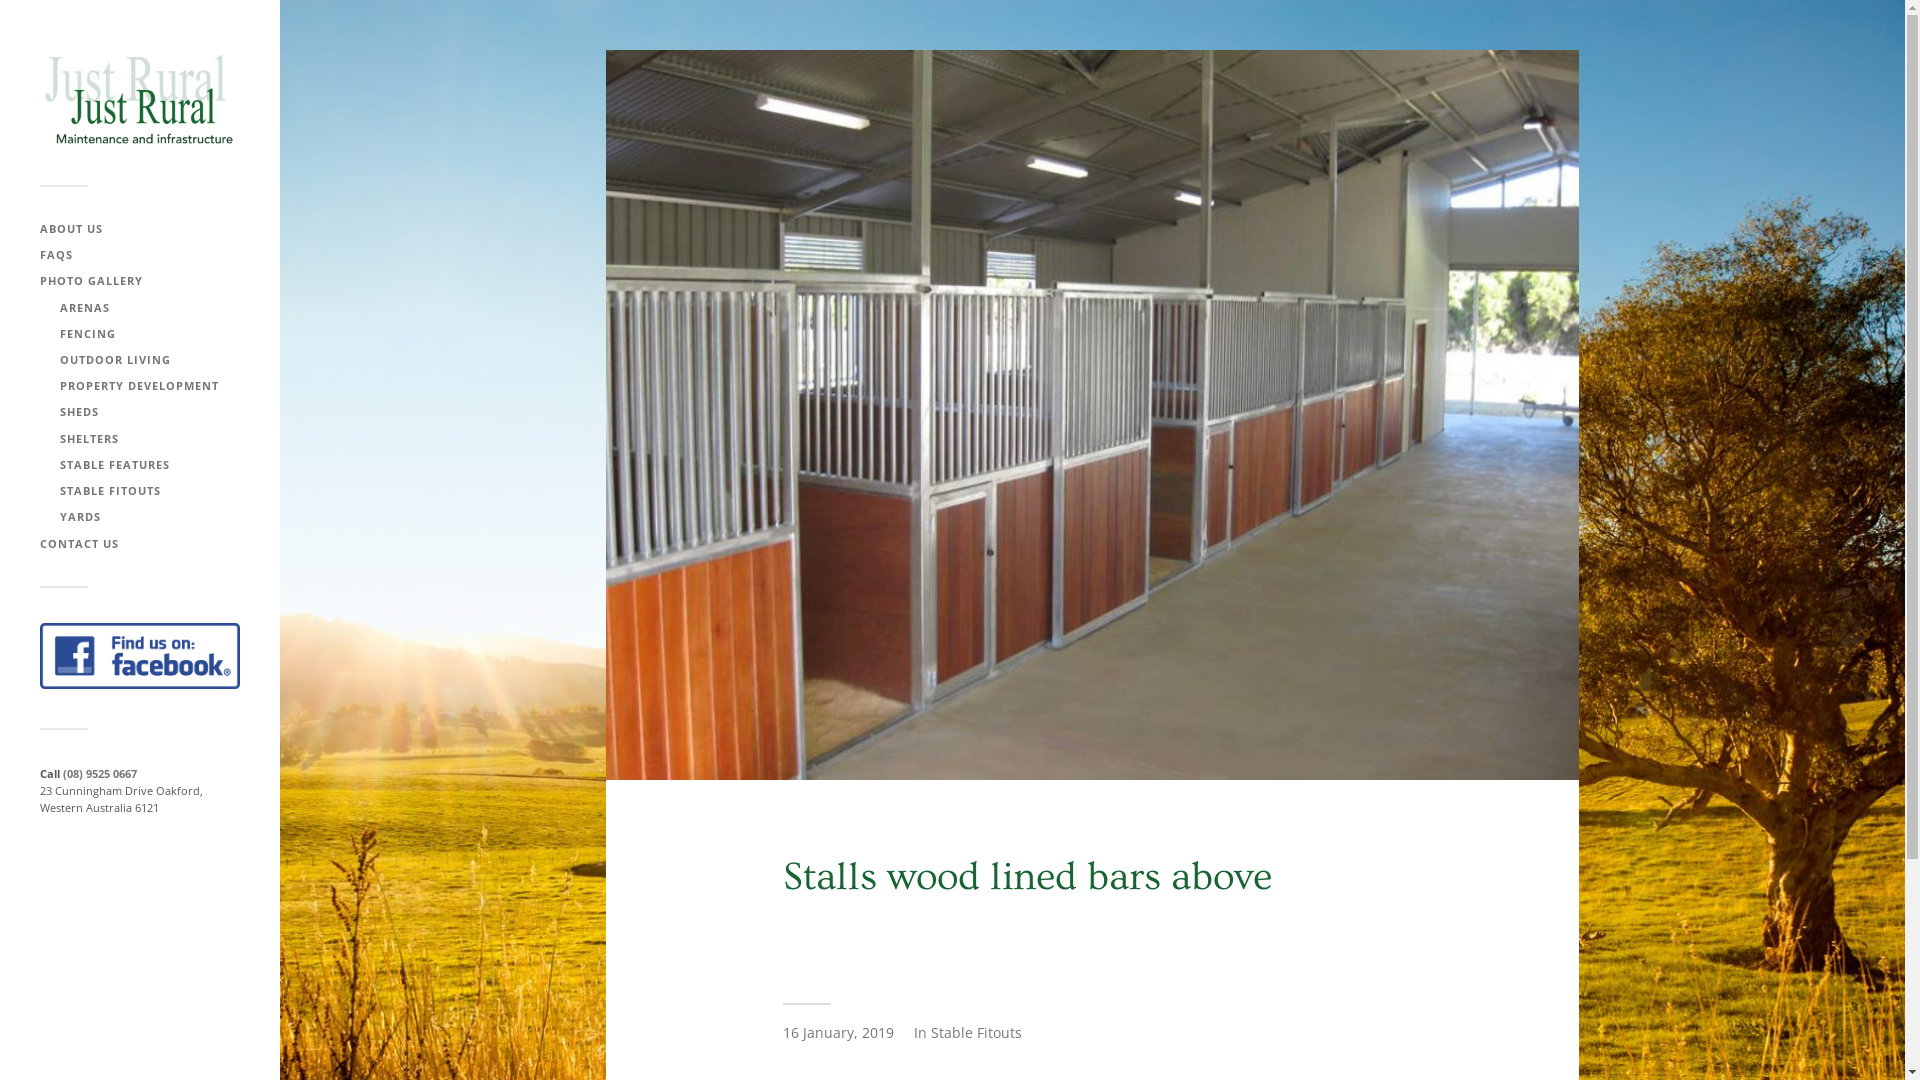 The width and height of the screenshot is (1920, 1080). I want to click on PHOTO GALLERY, so click(92, 280).